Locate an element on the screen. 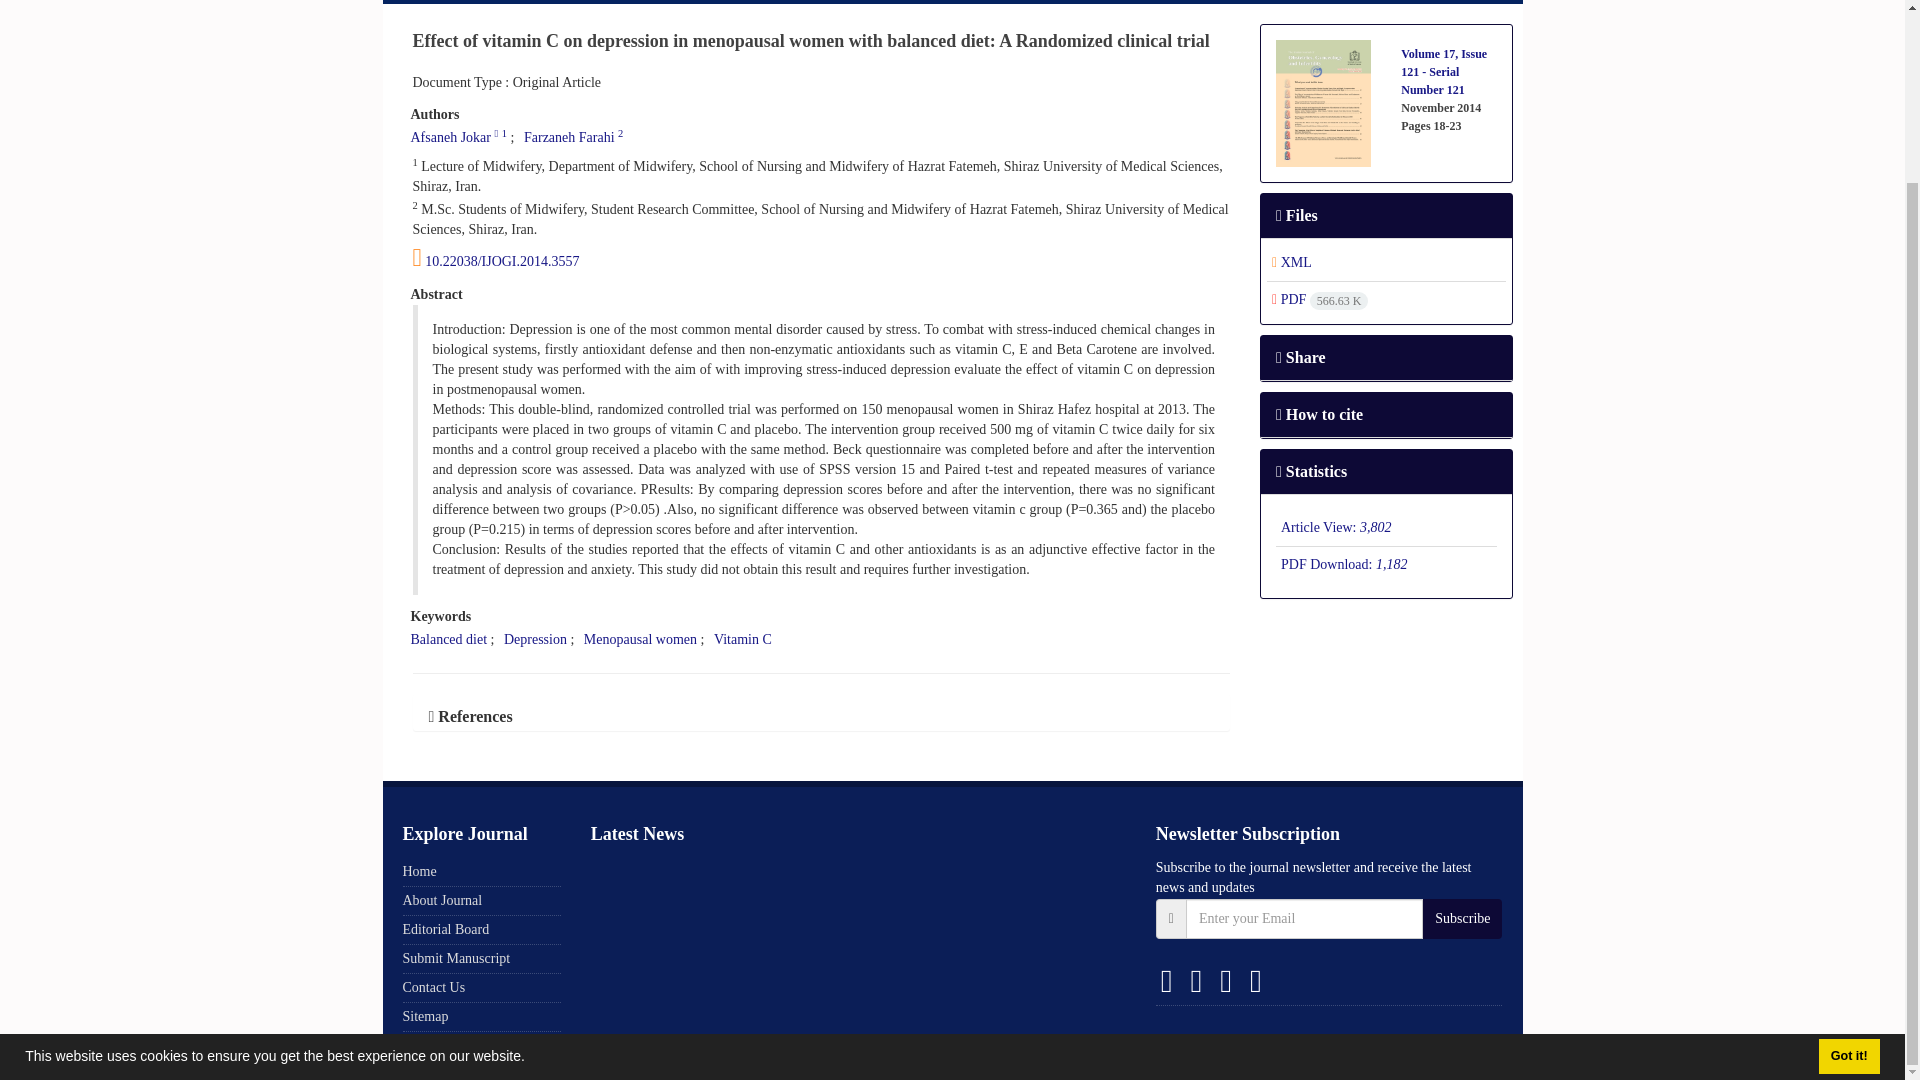 The height and width of the screenshot is (1080, 1920). Submit Manuscript is located at coordinates (844, 2).